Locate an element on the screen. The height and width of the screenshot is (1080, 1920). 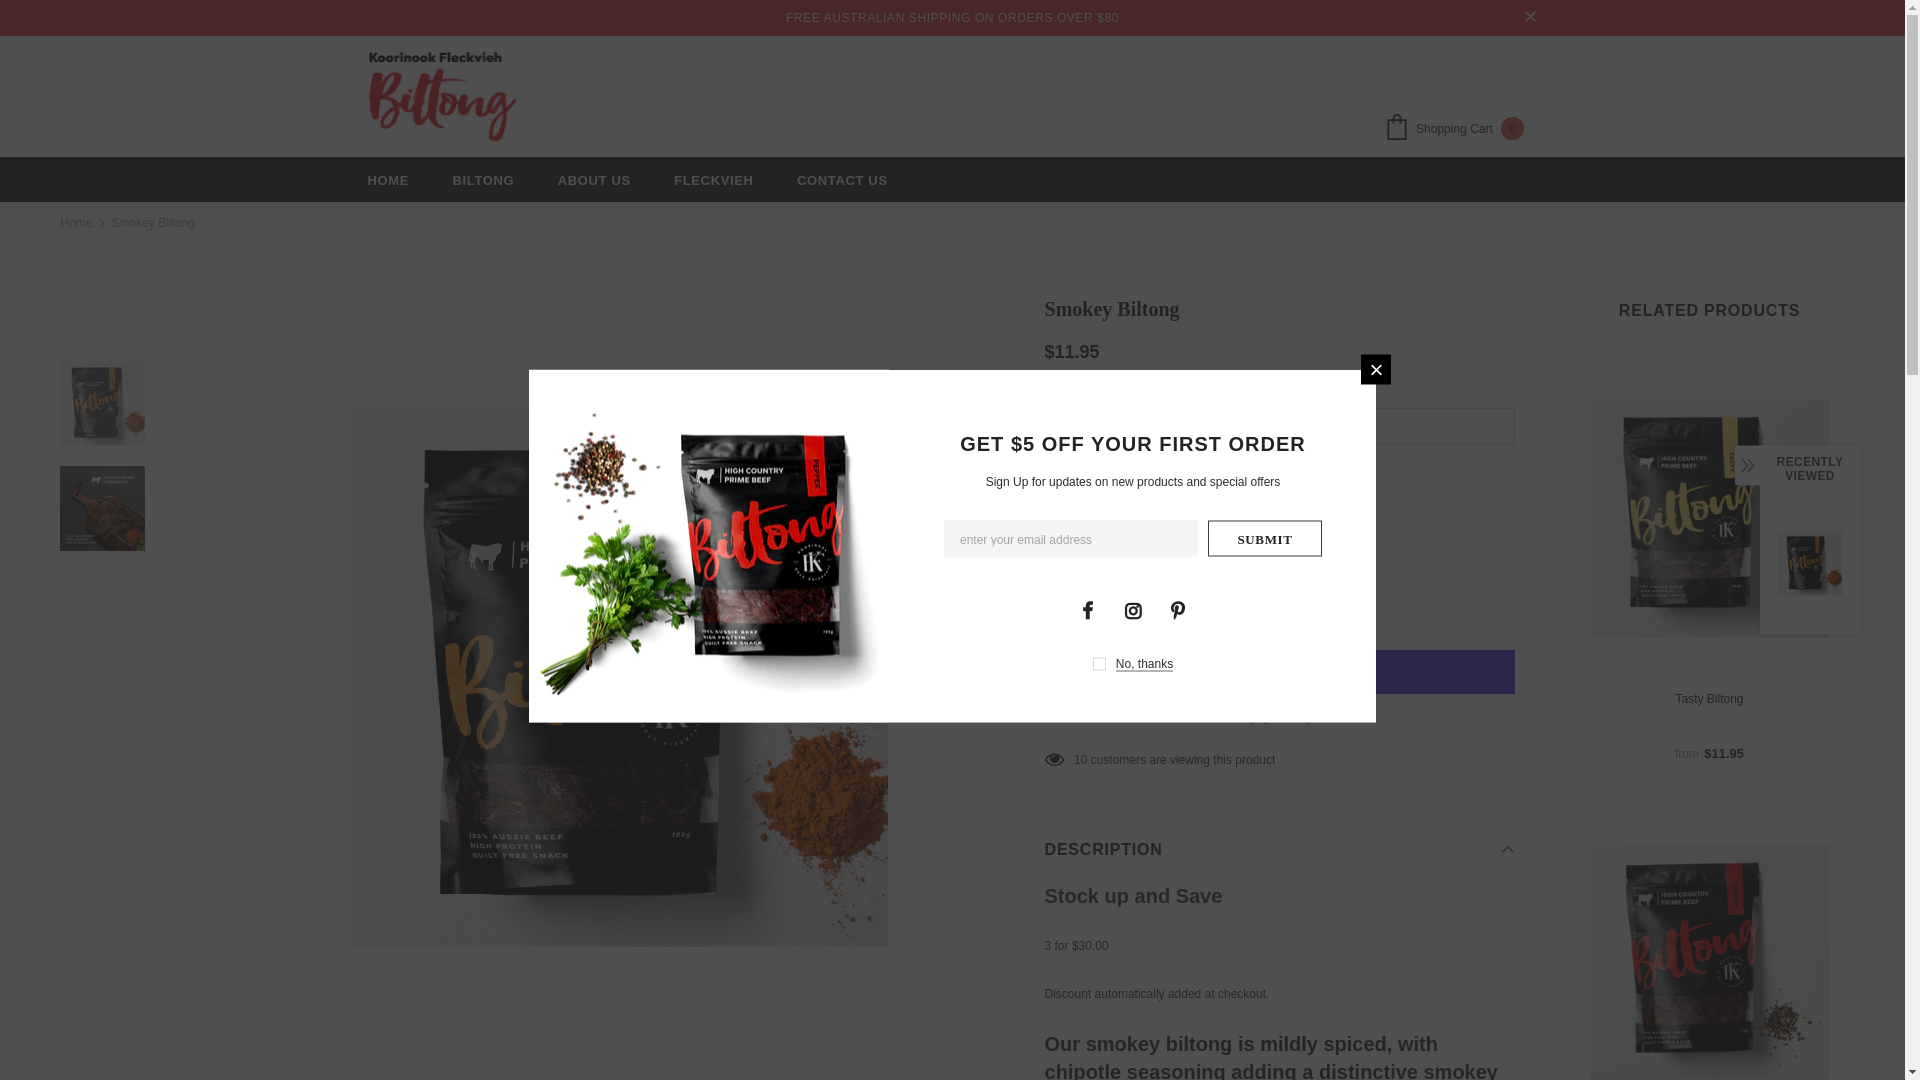
Instagram is located at coordinates (1133, 608).